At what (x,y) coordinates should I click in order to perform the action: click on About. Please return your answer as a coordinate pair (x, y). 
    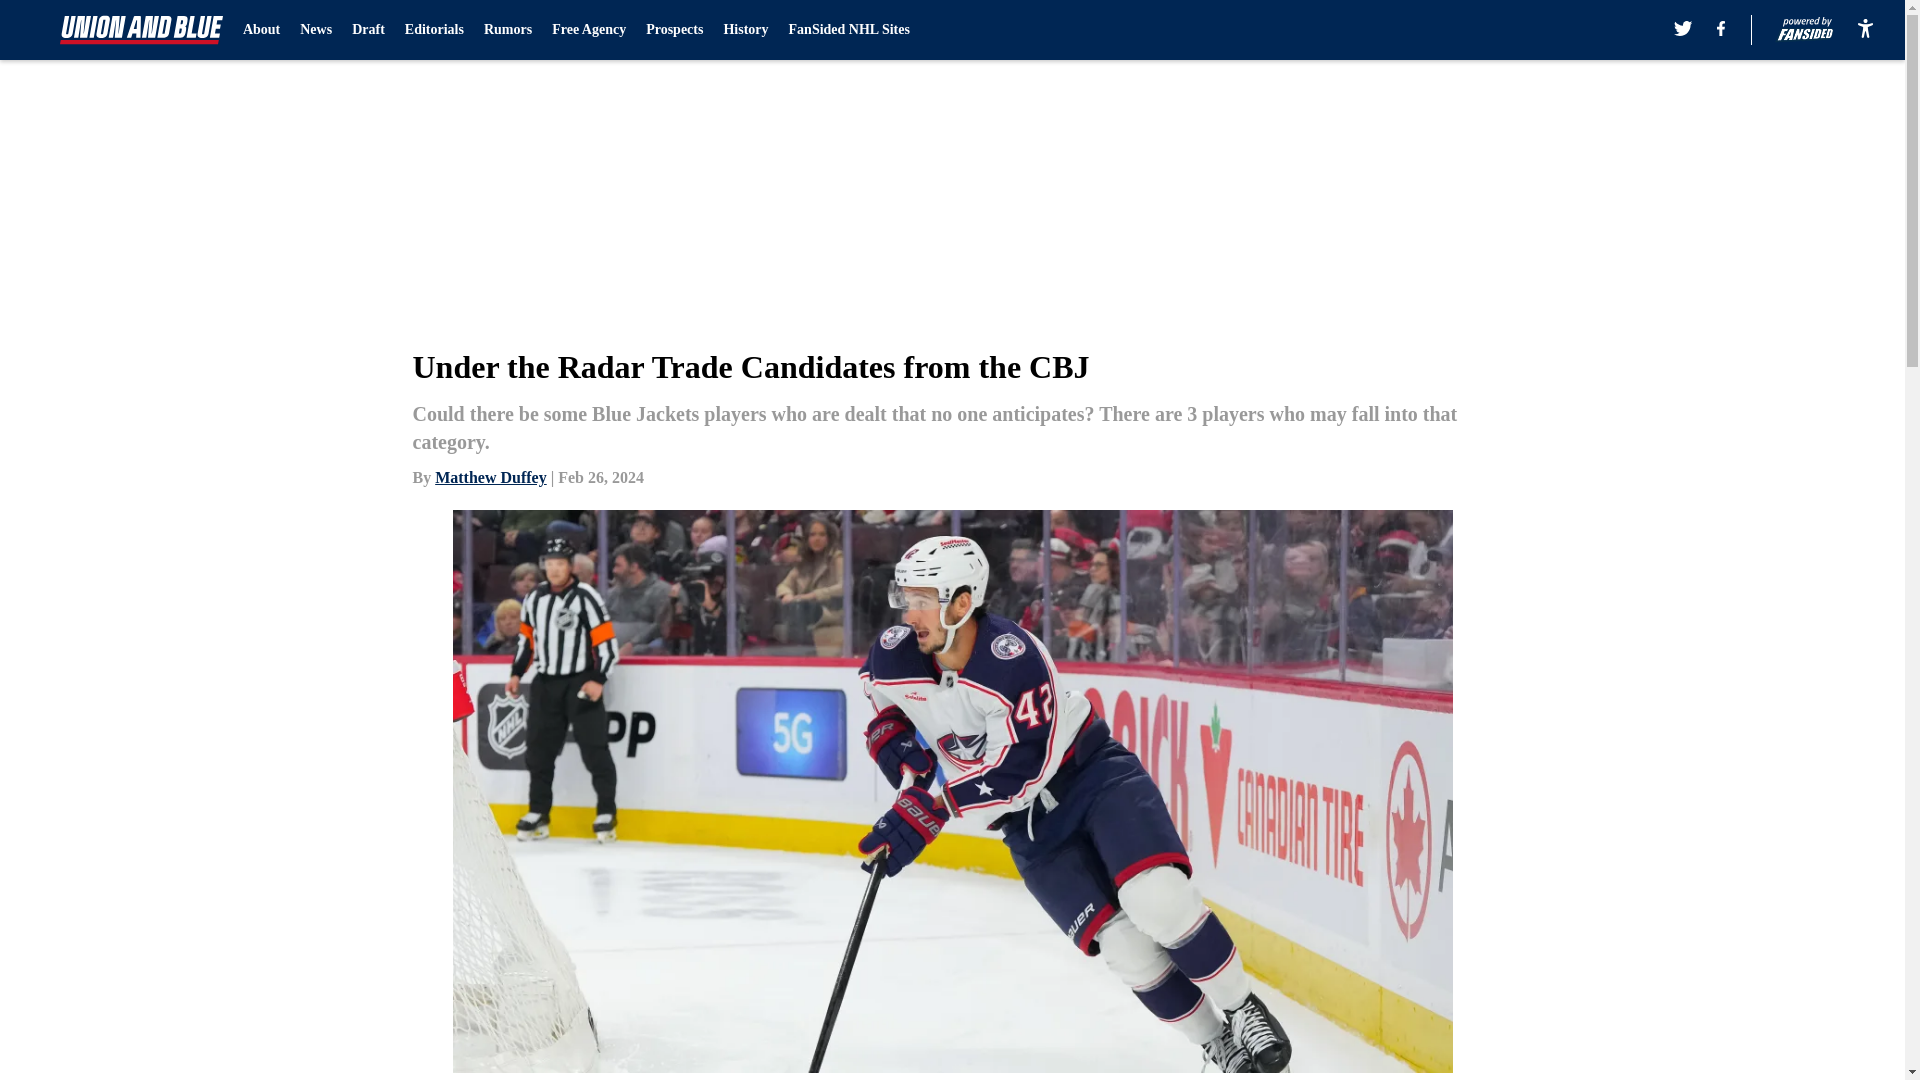
    Looking at the image, I should click on (262, 30).